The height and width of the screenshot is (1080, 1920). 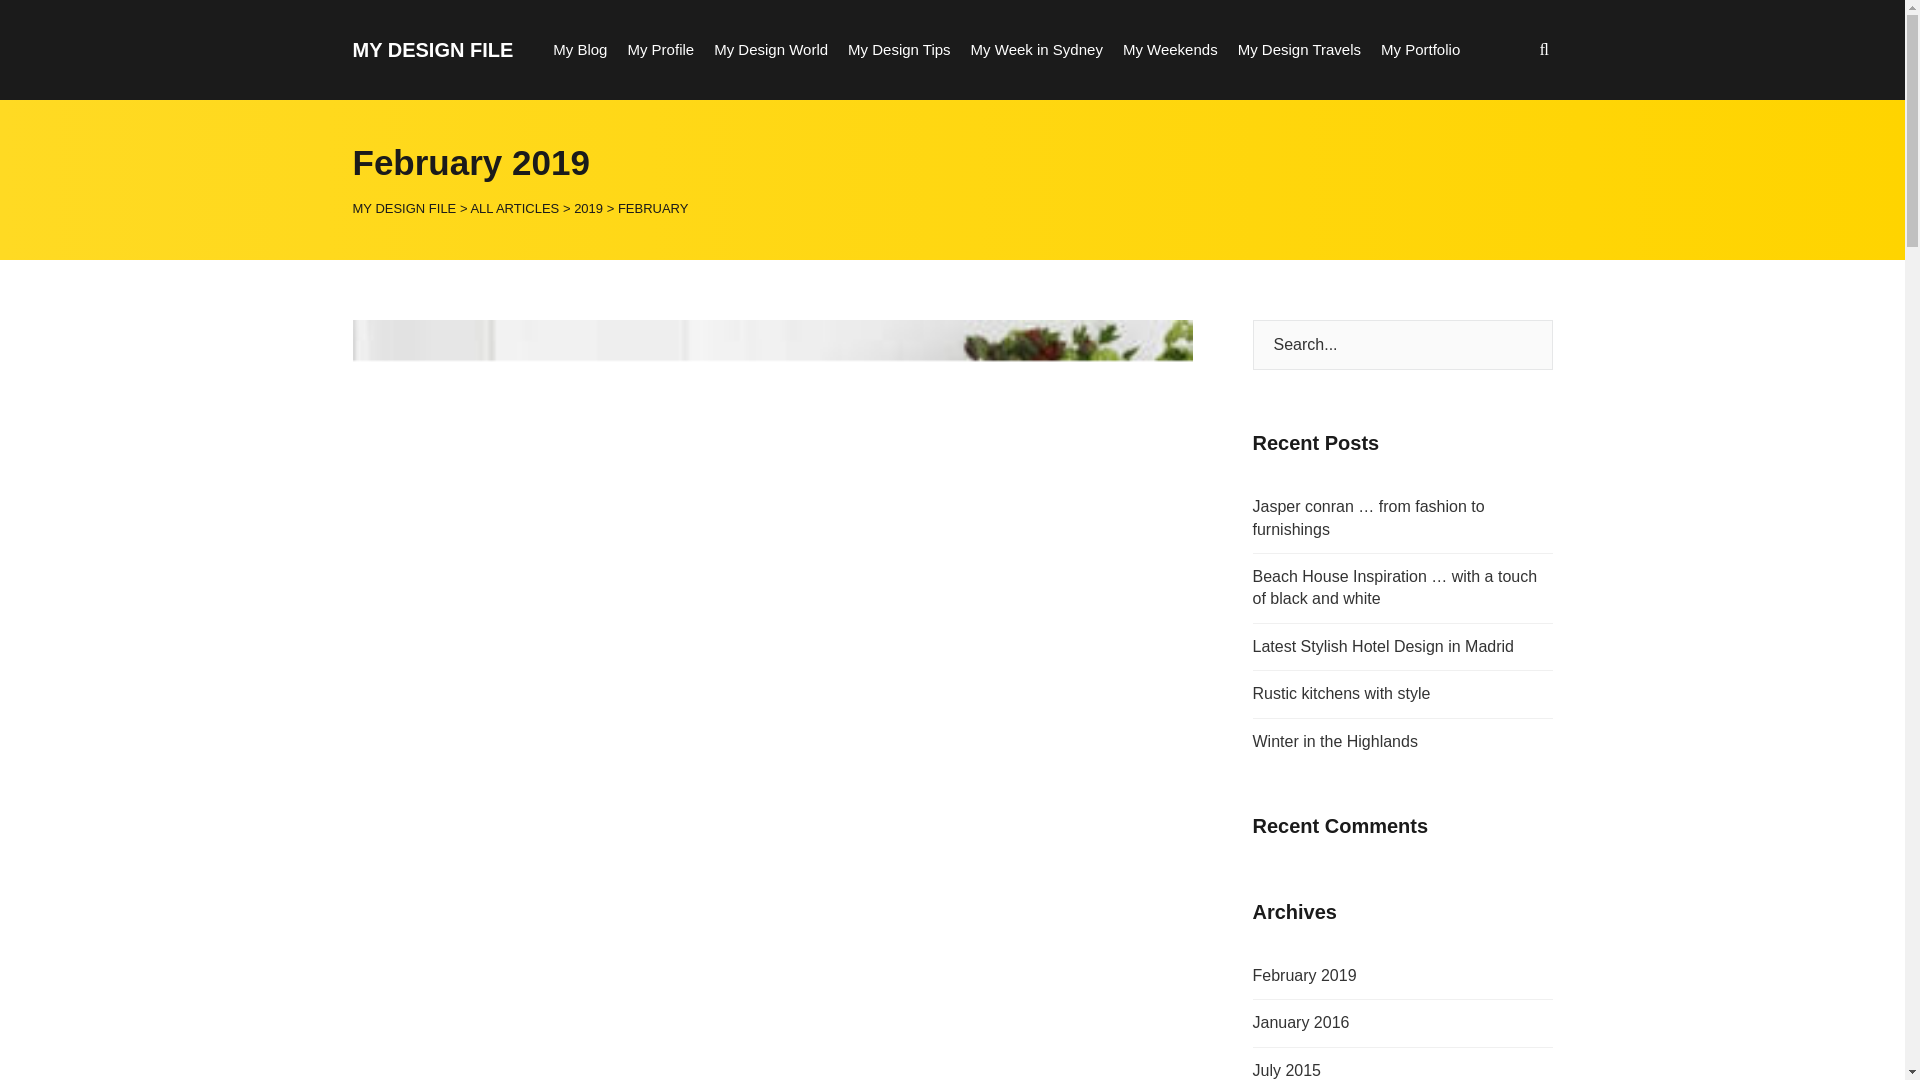 What do you see at coordinates (1286, 1070) in the screenshot?
I see `July 2015` at bounding box center [1286, 1070].